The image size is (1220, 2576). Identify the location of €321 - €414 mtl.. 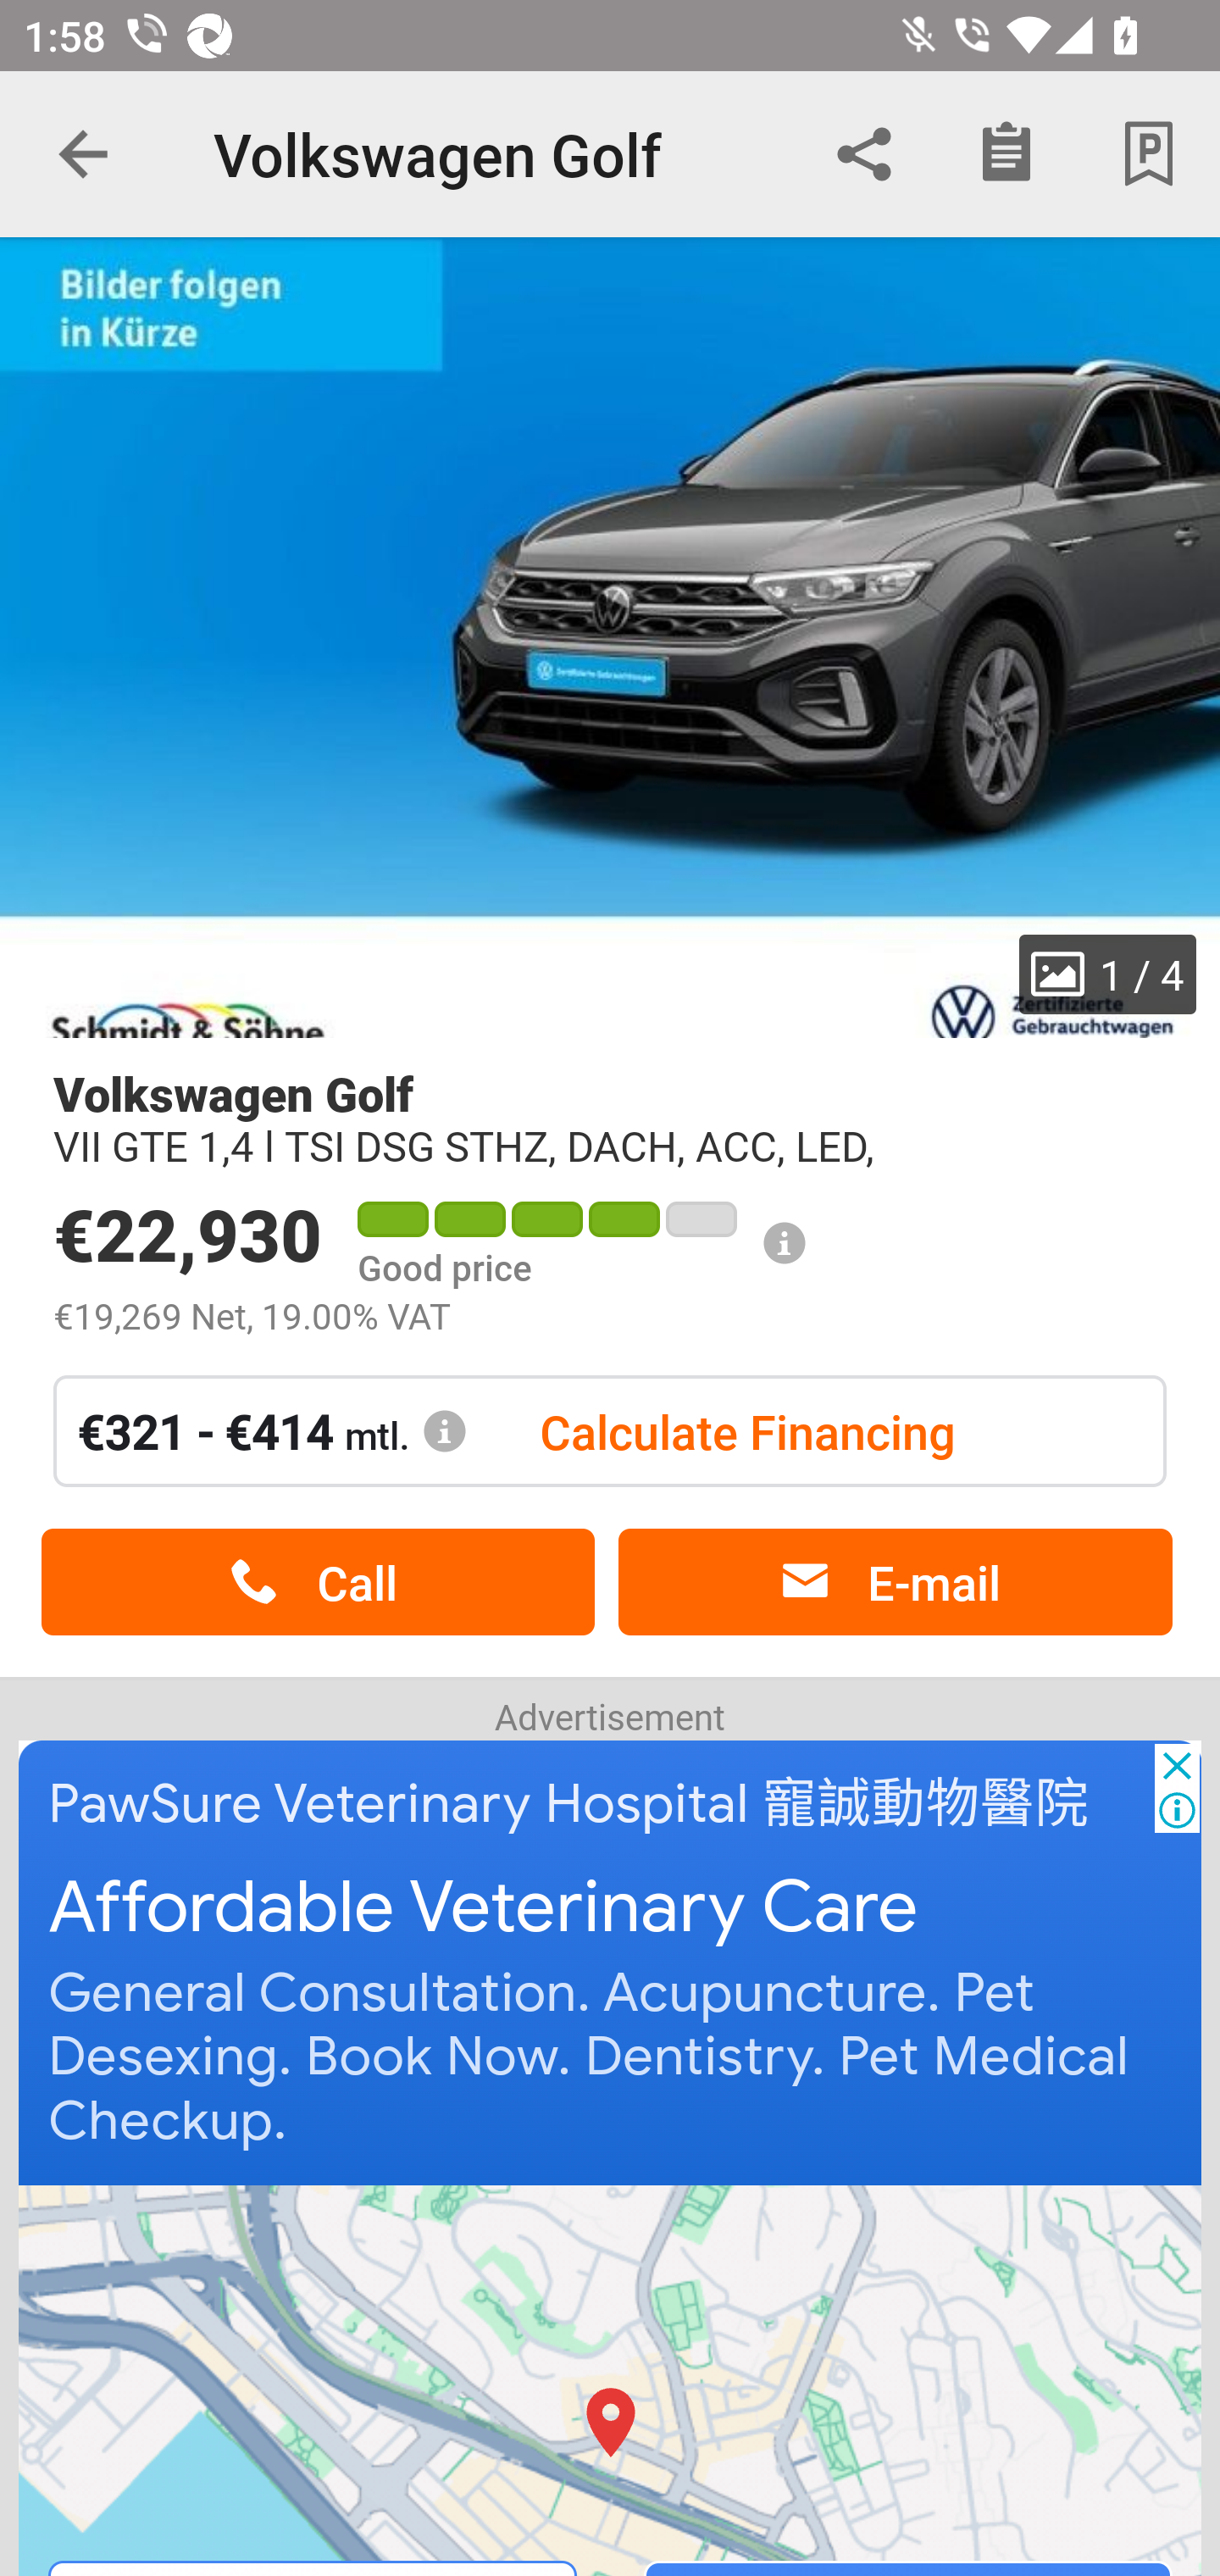
(272, 1430).